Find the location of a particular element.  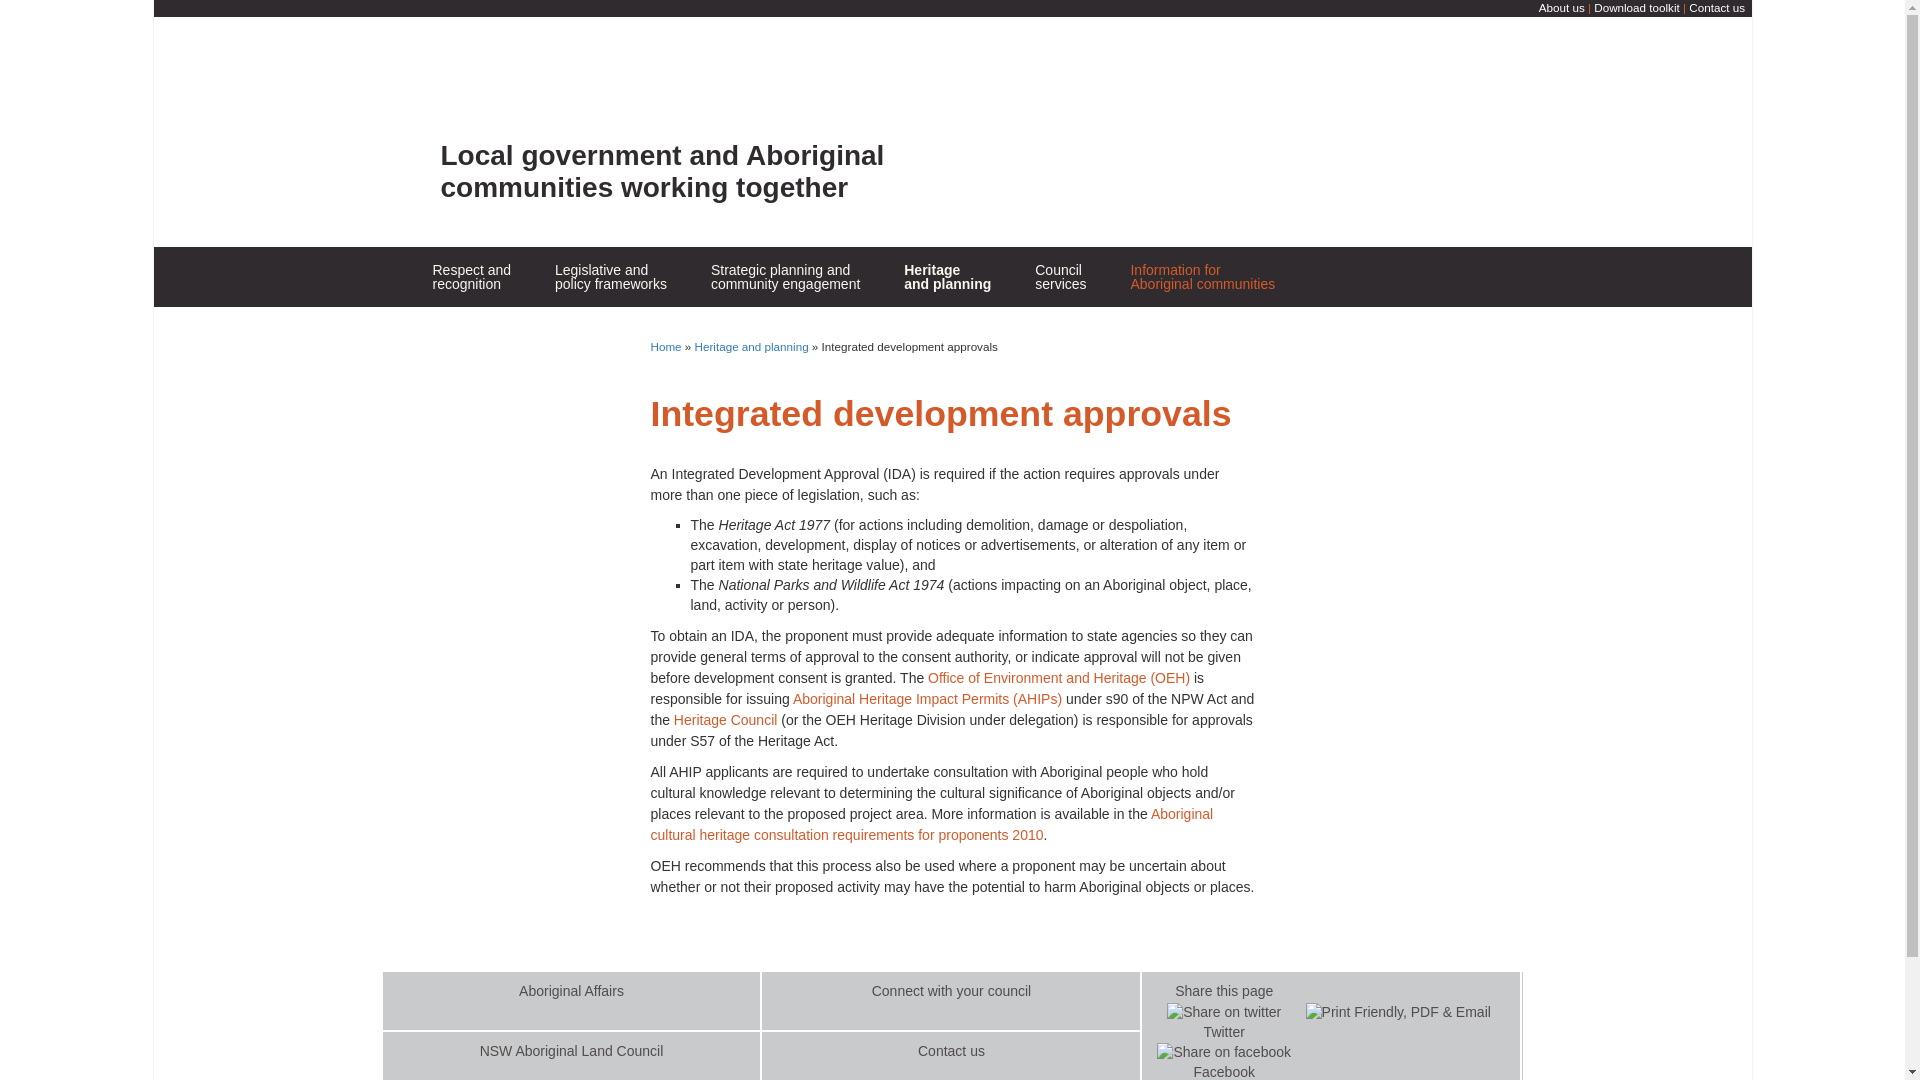

Understanding Land Rights and Native Title is located at coordinates (633, 334).